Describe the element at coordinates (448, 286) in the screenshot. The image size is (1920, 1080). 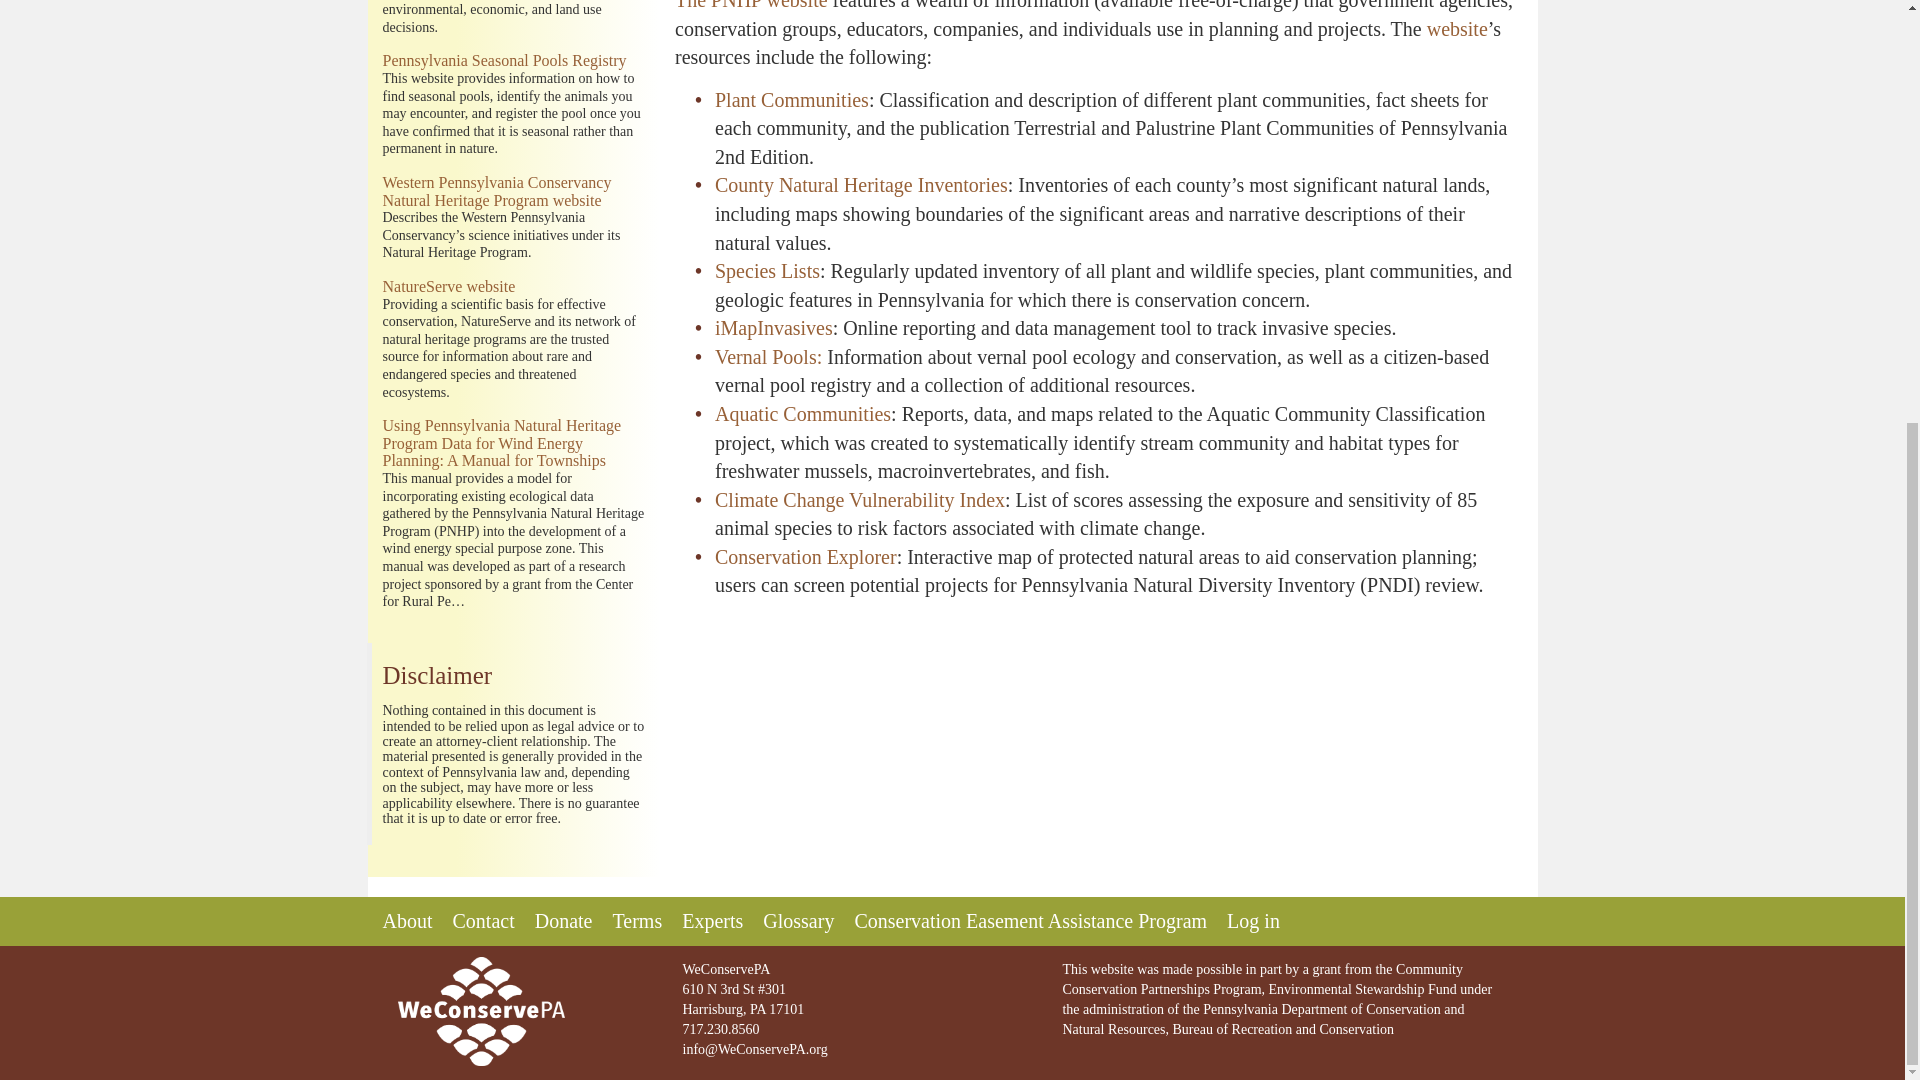
I see `NatureServe website` at that location.